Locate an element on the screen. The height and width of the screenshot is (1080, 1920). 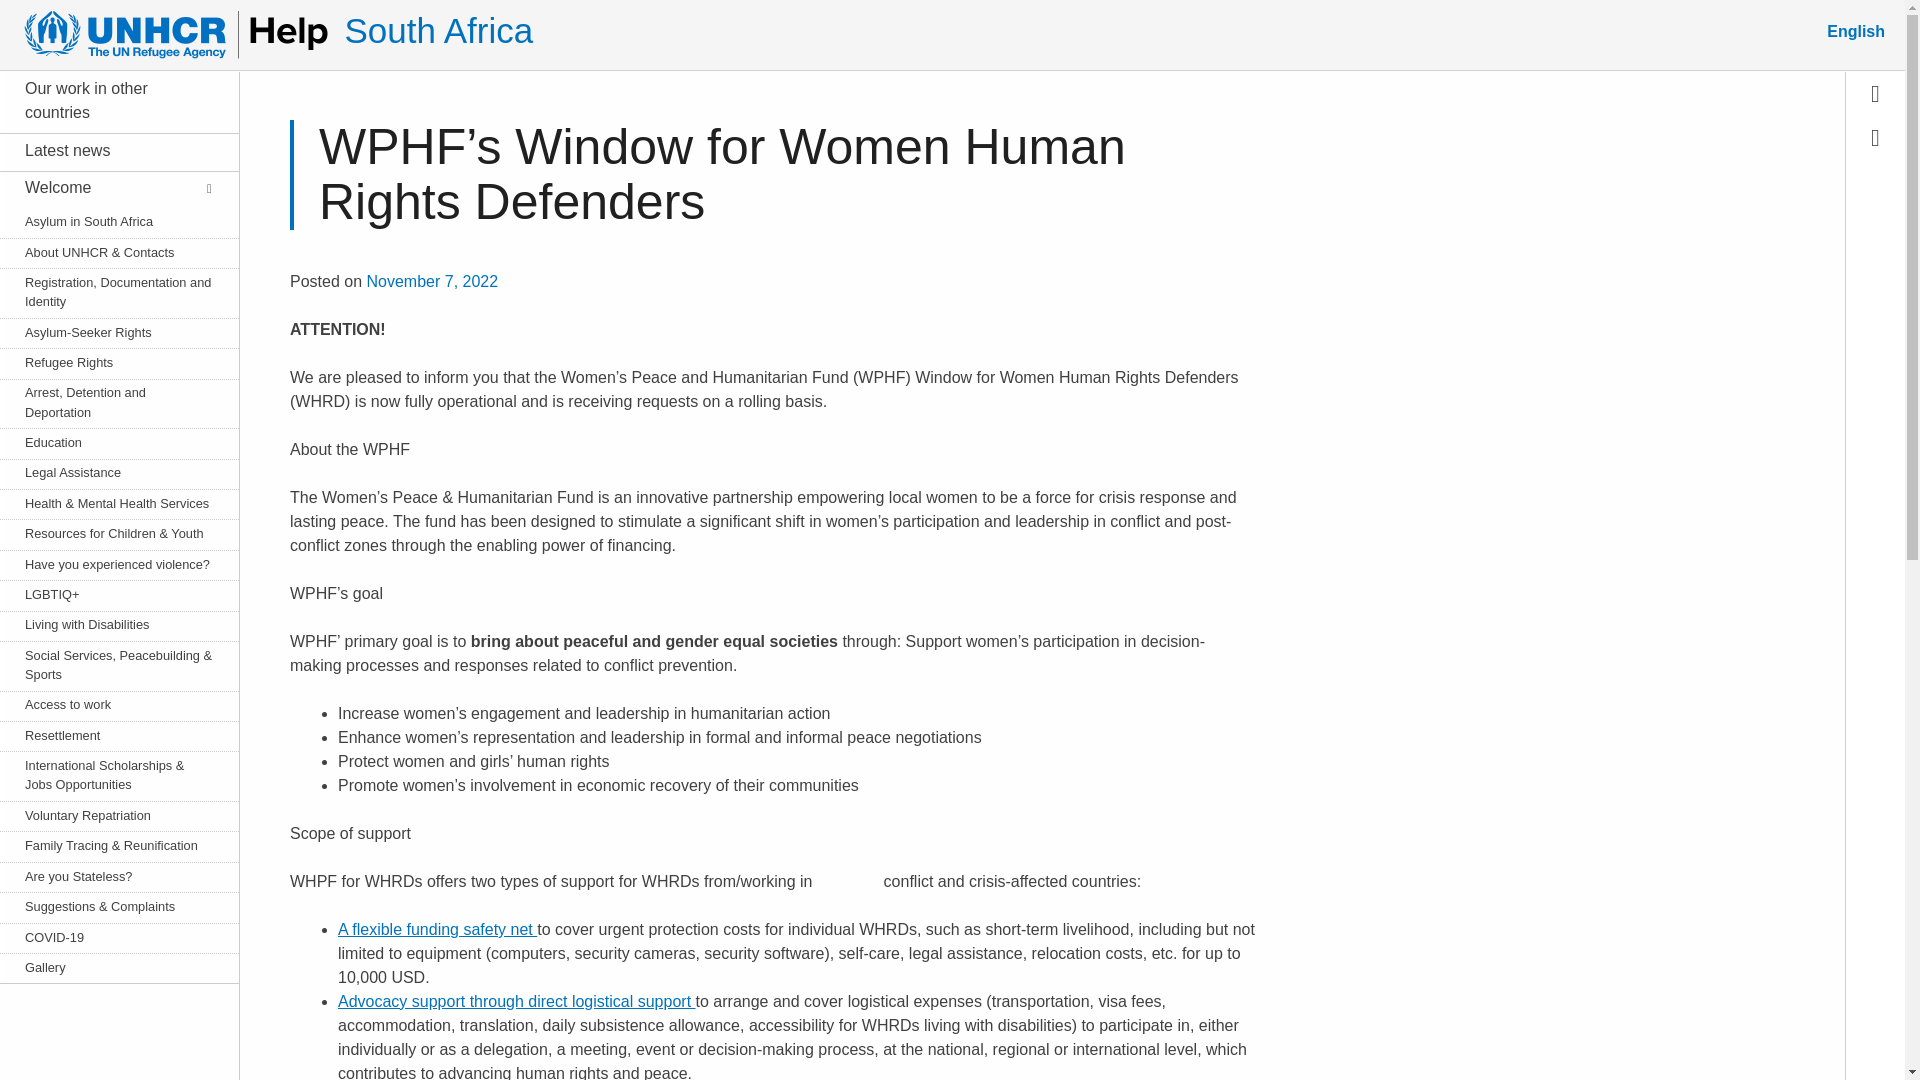
Refugee Rights is located at coordinates (108, 362).